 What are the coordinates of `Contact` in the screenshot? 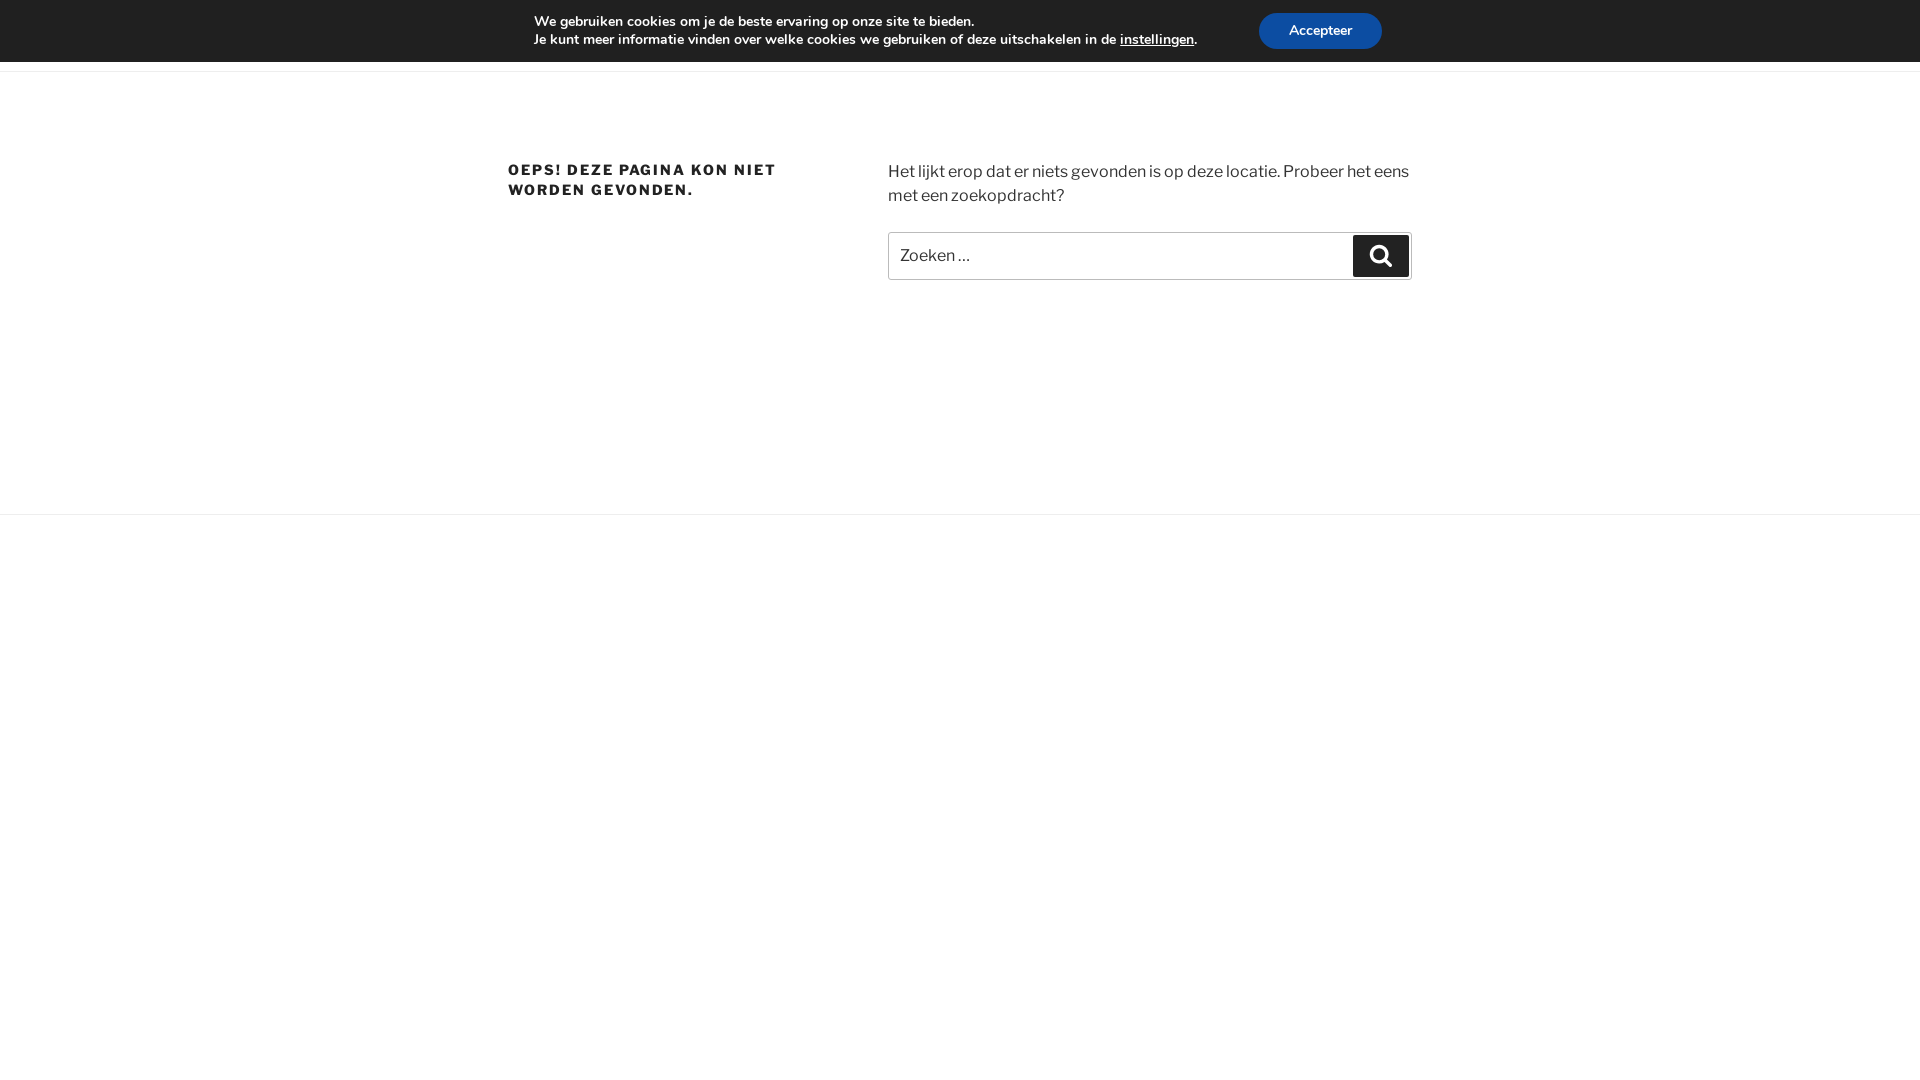 It's located at (932, 36).